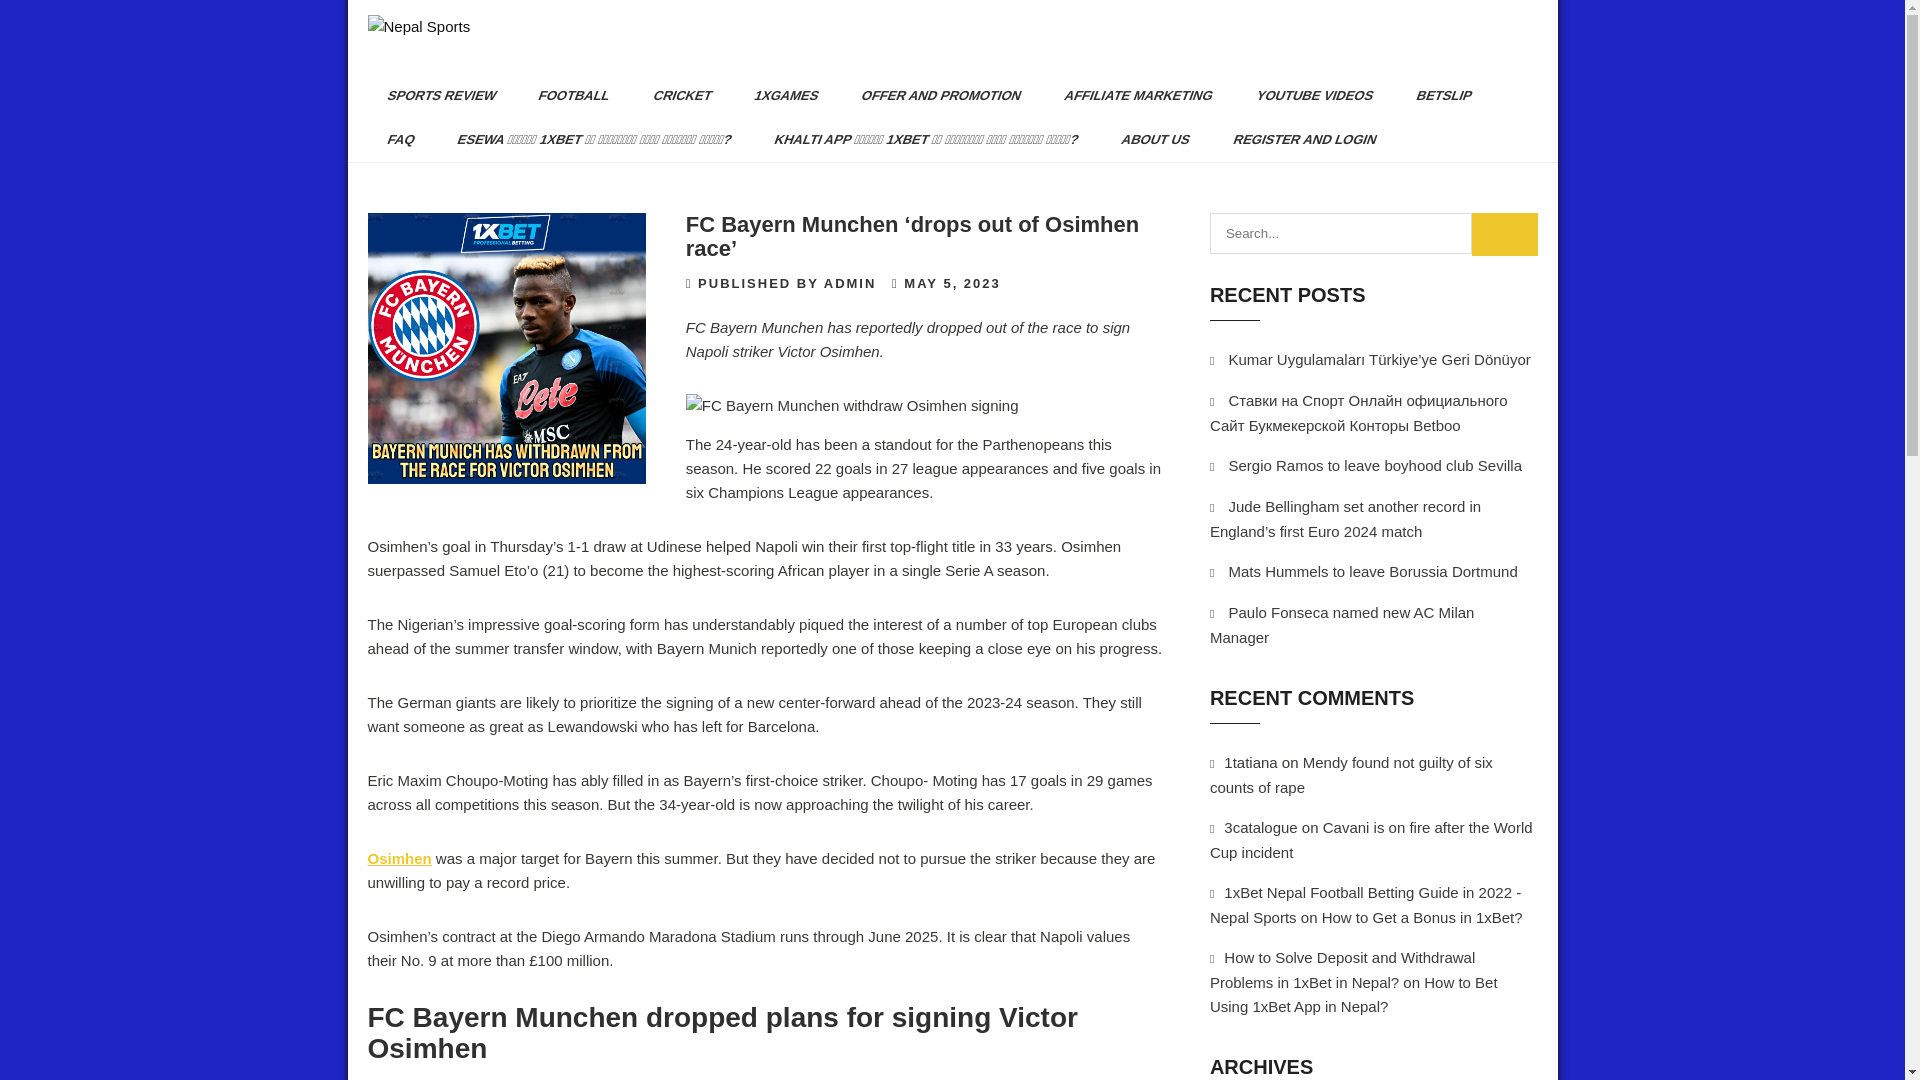 The width and height of the screenshot is (1920, 1080). I want to click on Search, so click(1504, 234).